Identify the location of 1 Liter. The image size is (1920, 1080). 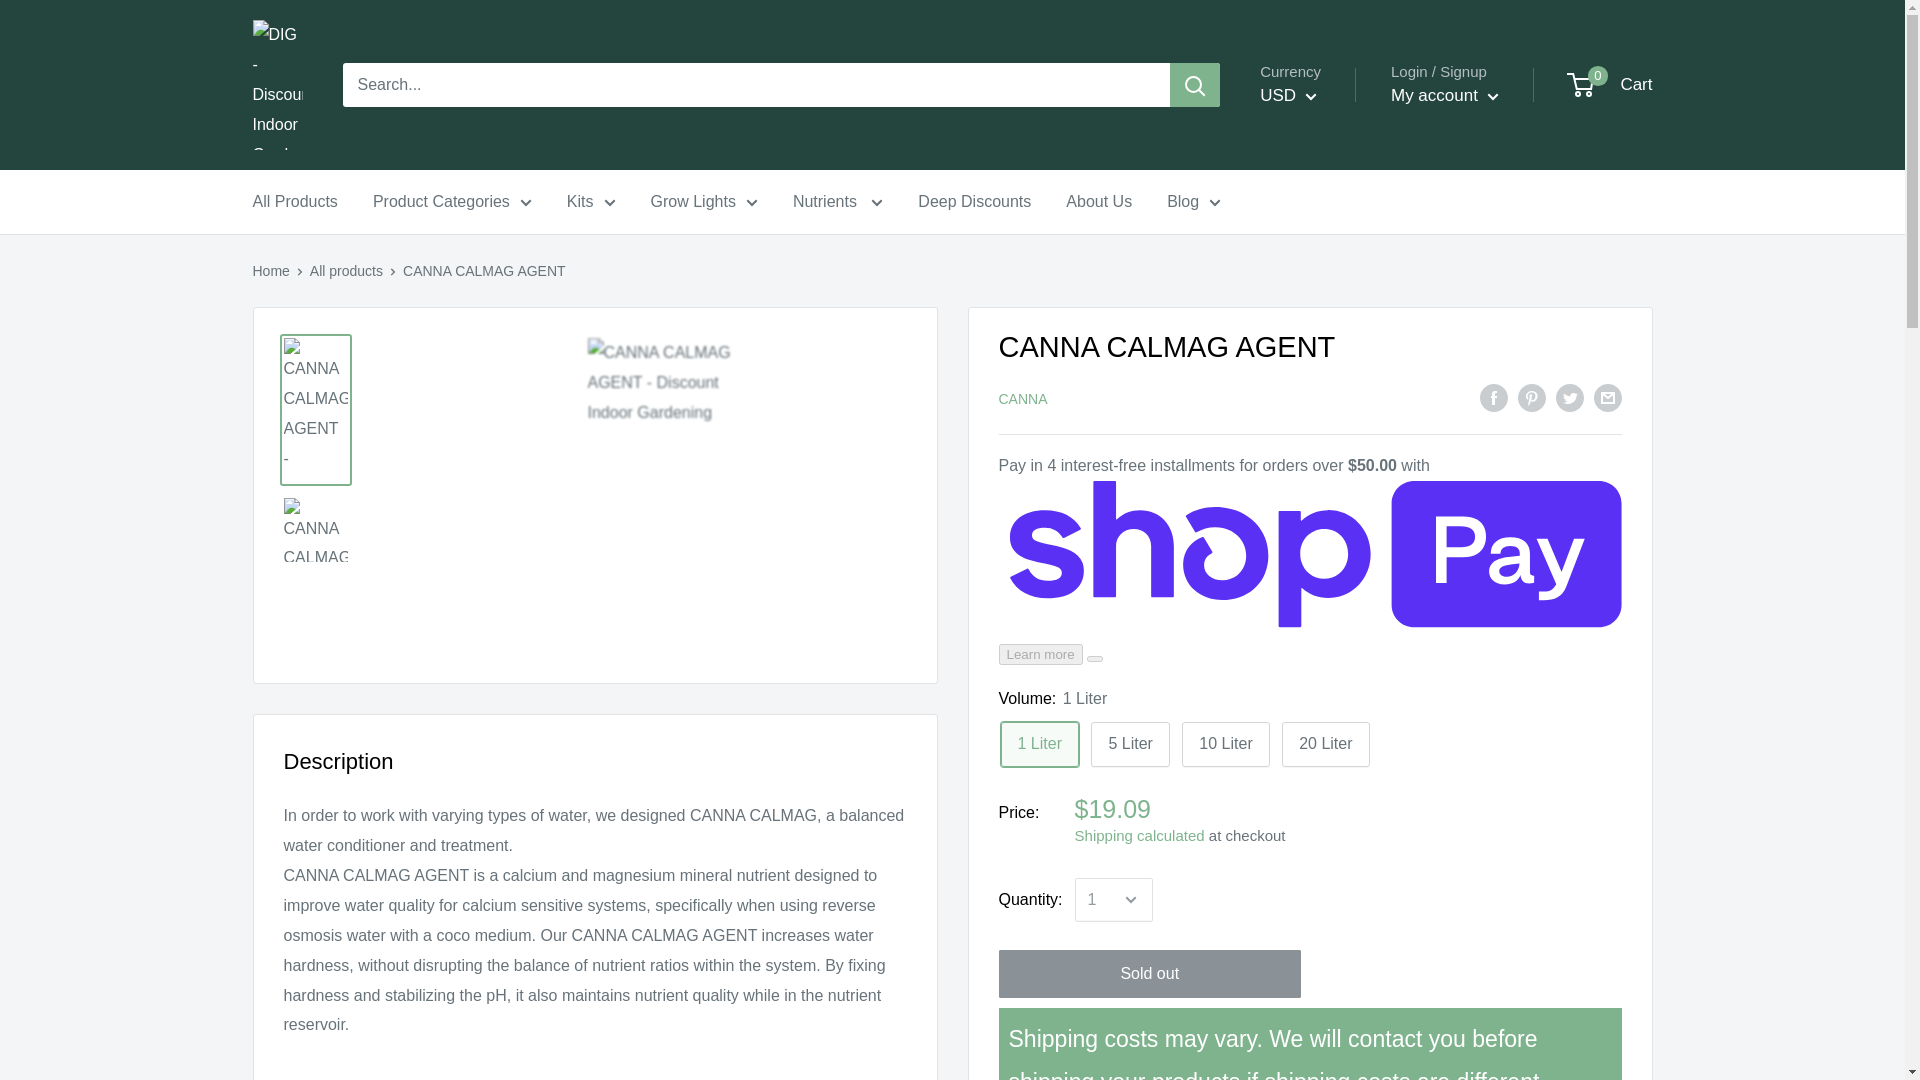
(1038, 744).